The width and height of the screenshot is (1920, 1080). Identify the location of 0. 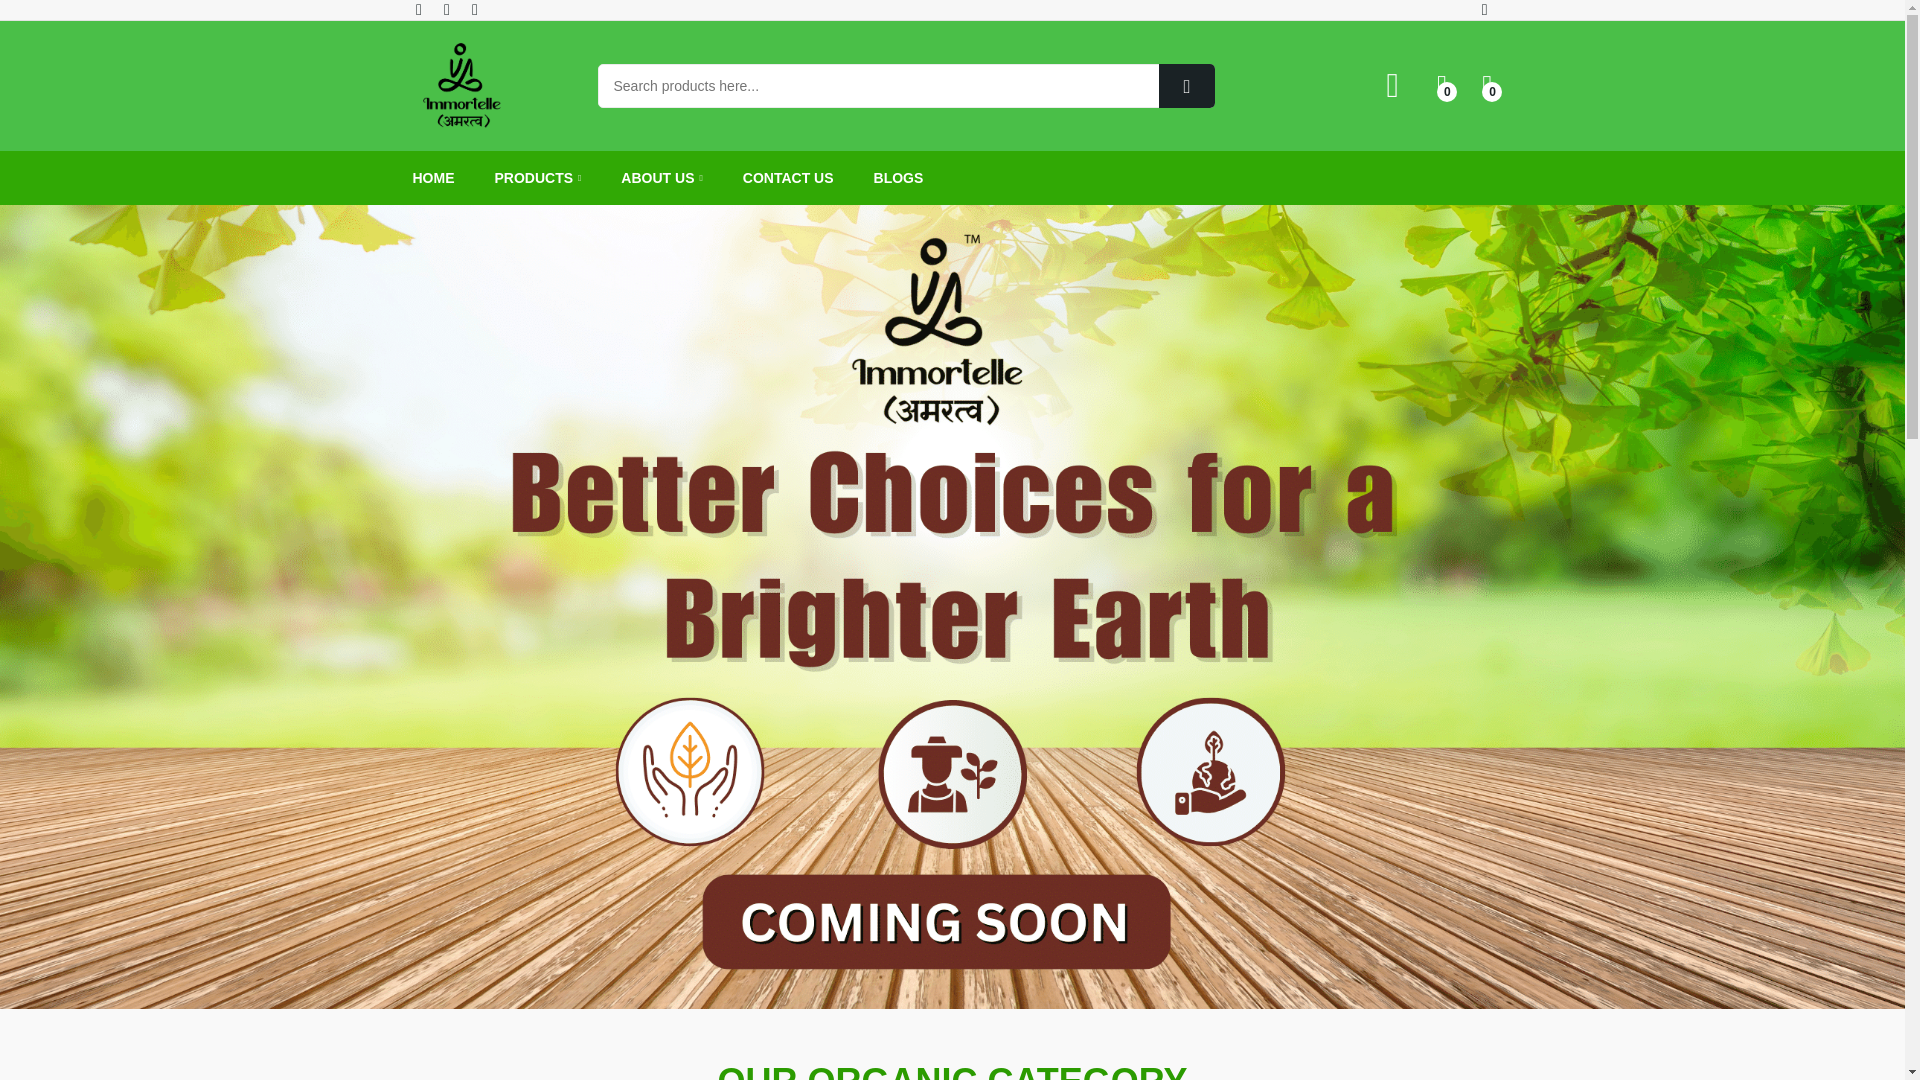
(1486, 86).